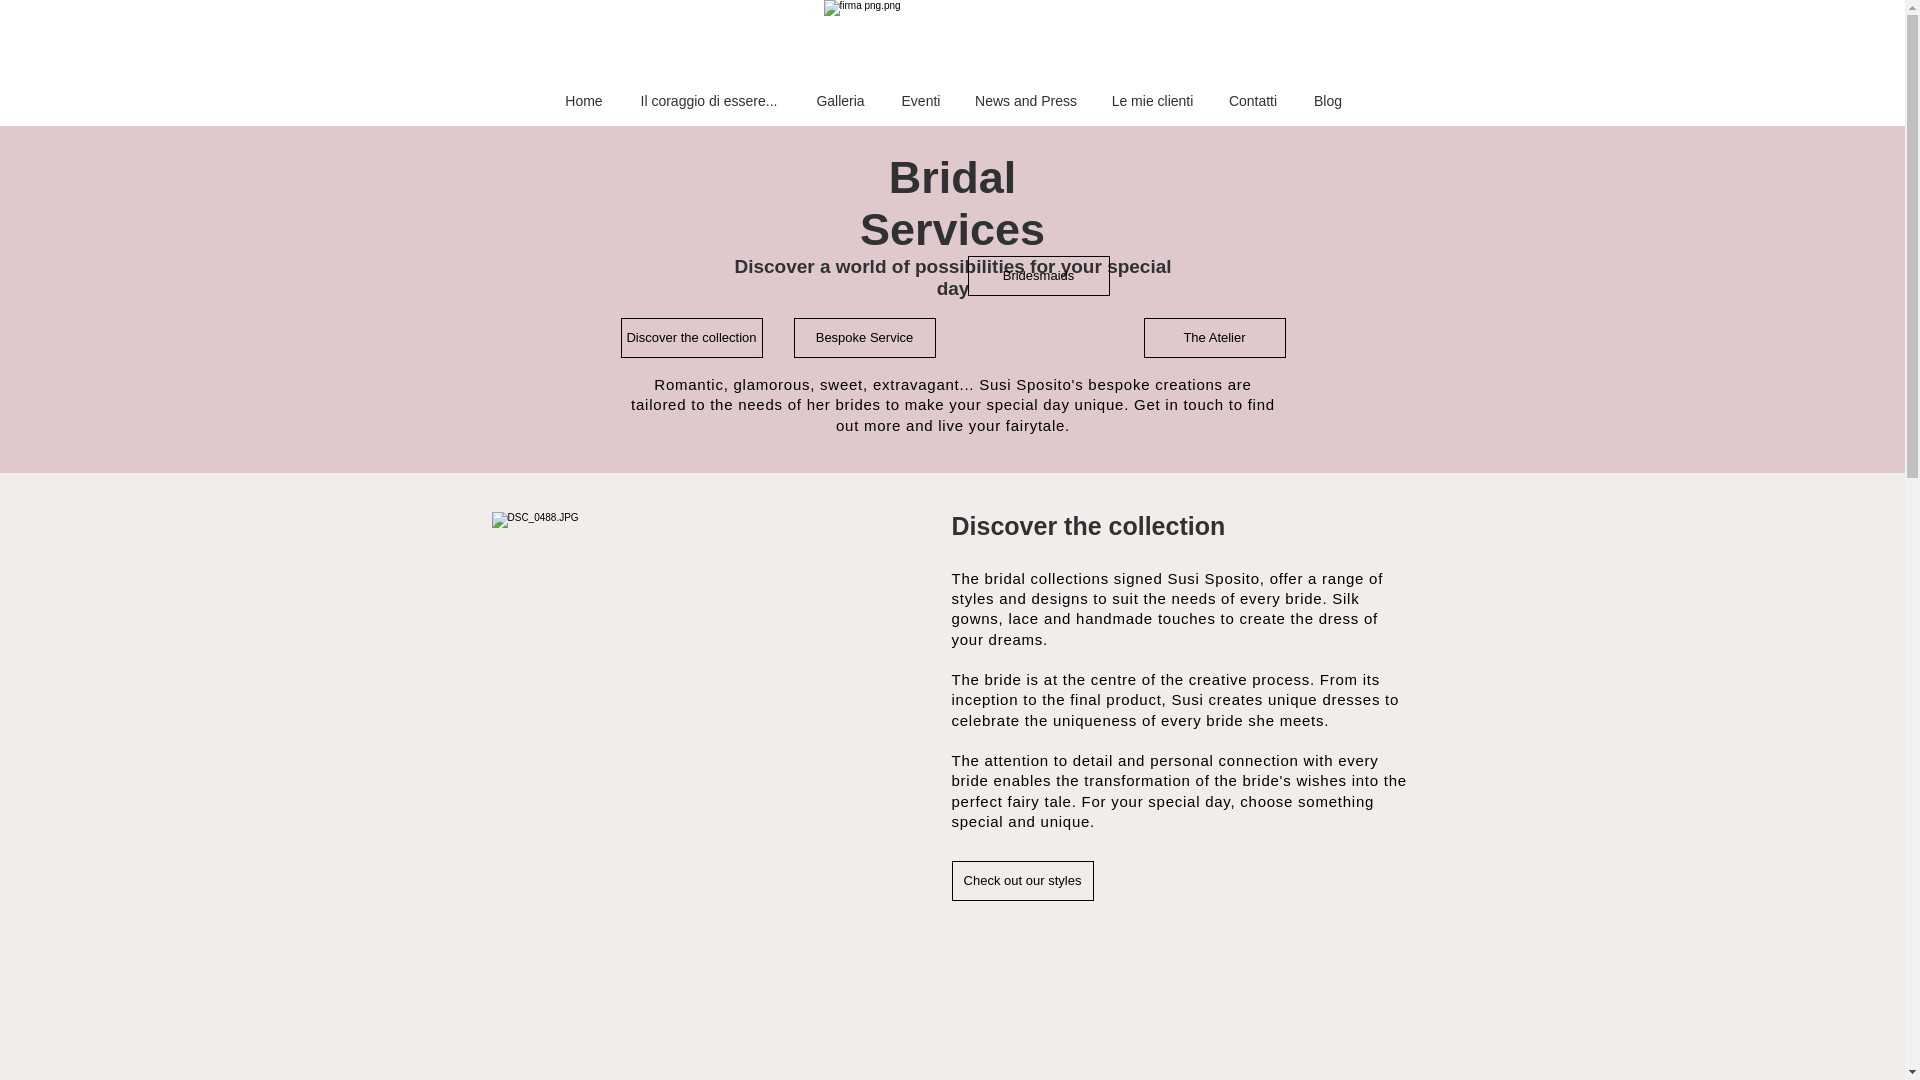 This screenshot has height=1080, width=1920. I want to click on Bespoke Service, so click(865, 337).